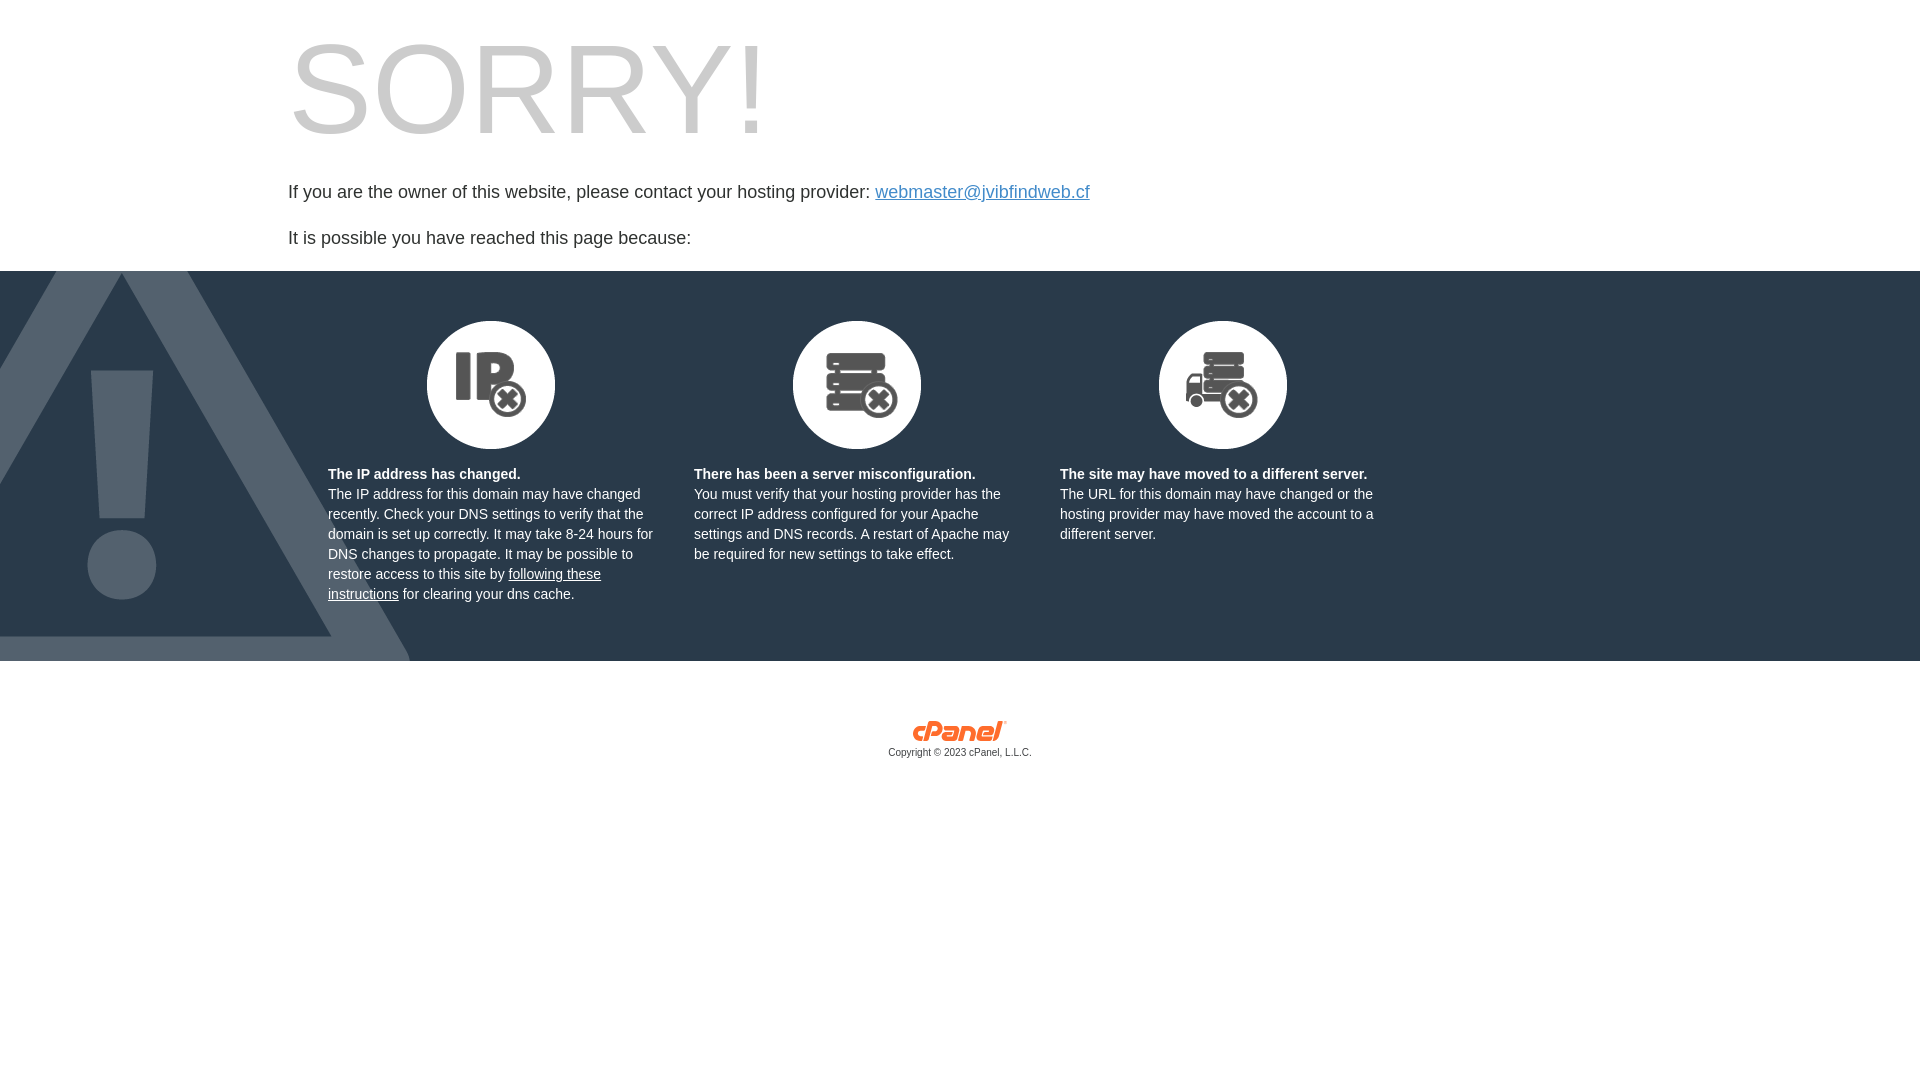 Image resolution: width=1920 pixels, height=1080 pixels. Describe the element at coordinates (982, 192) in the screenshot. I see `webmaster@jvibfindweb.cf` at that location.